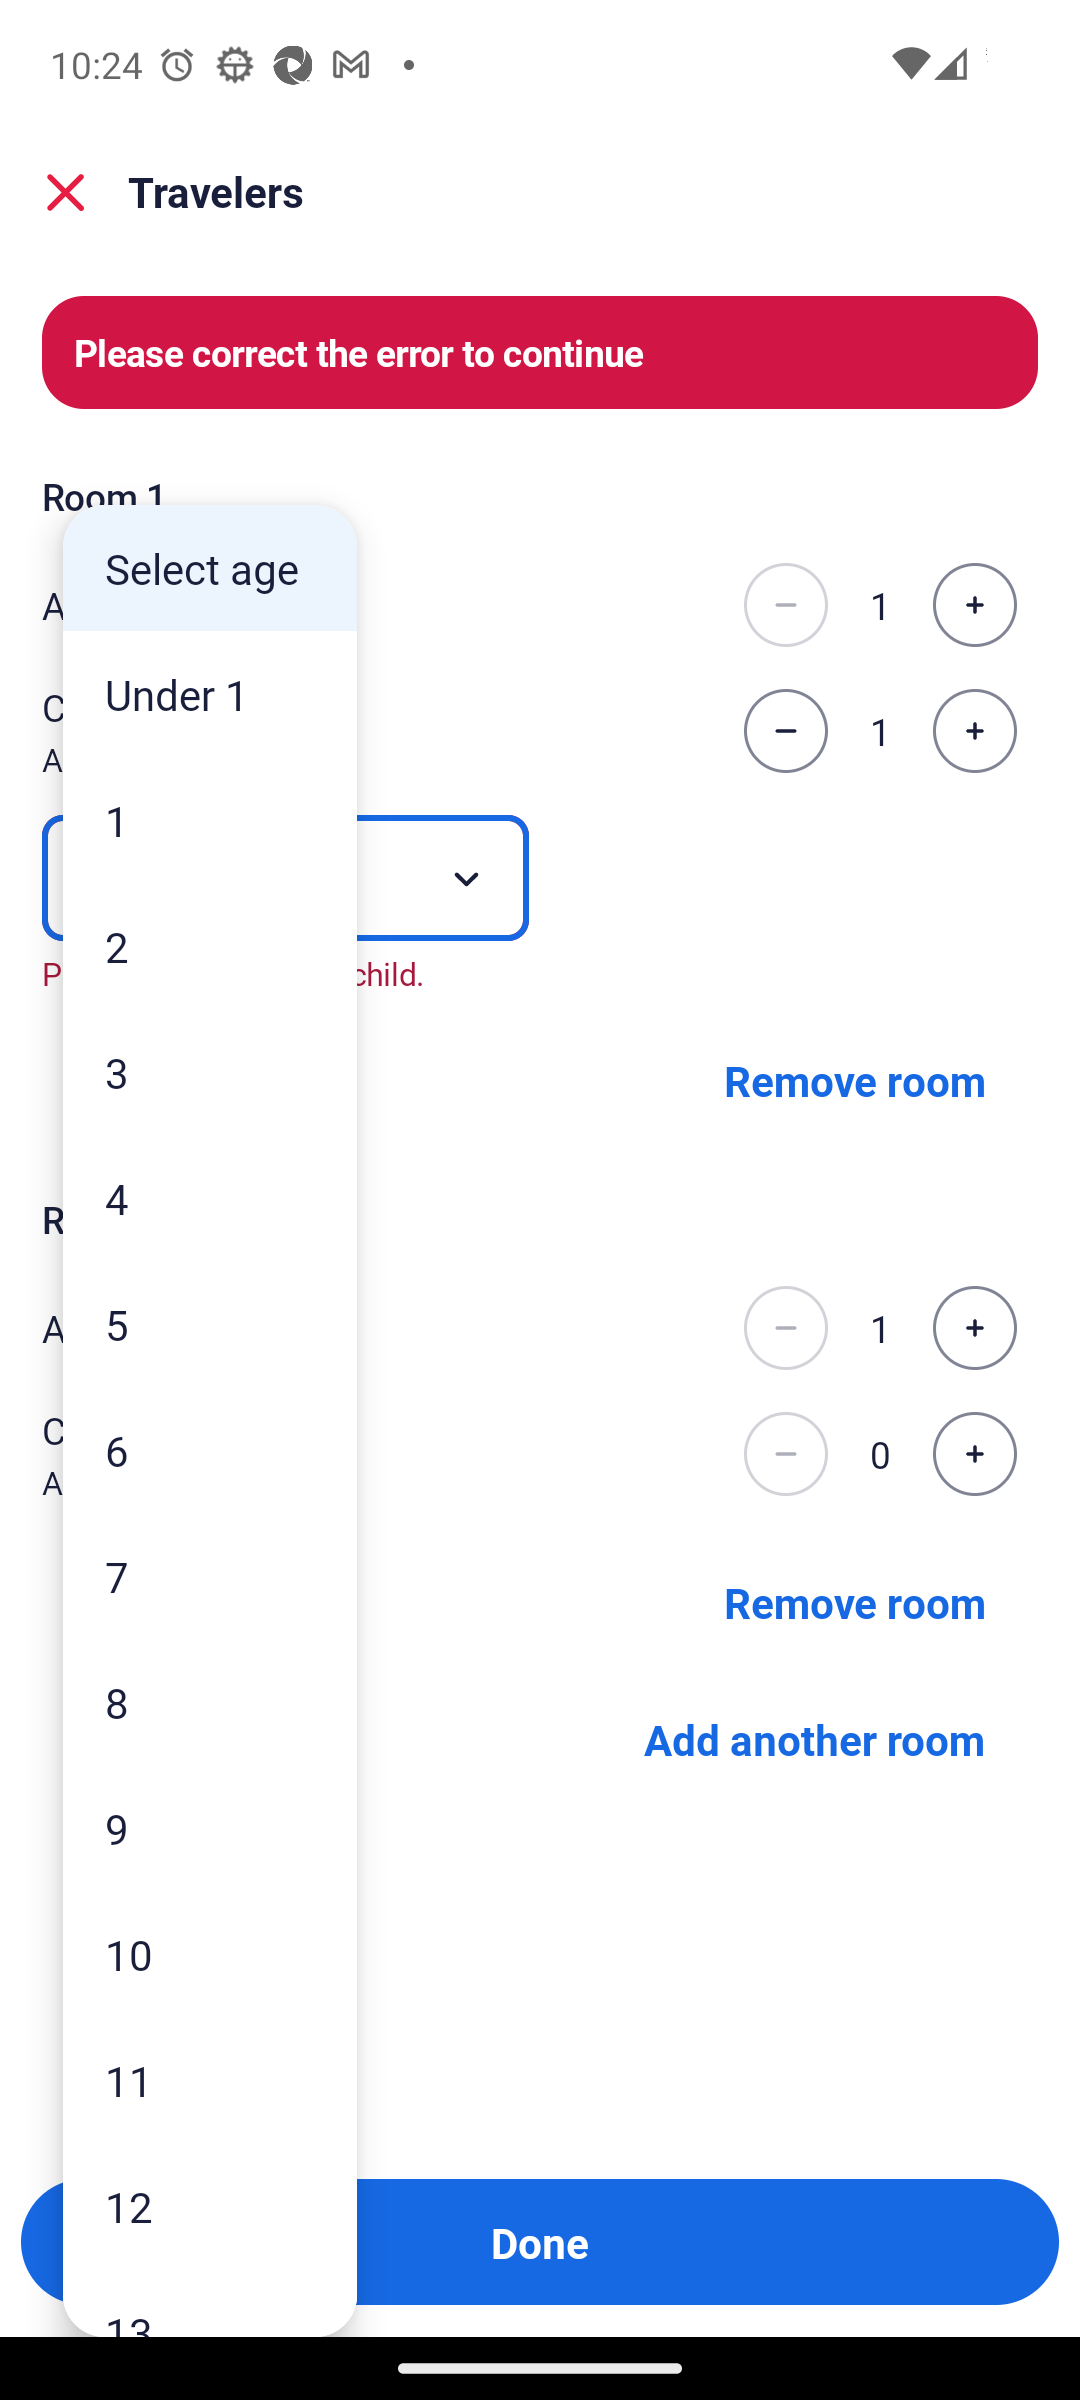  What do you see at coordinates (210, 820) in the screenshot?
I see `1` at bounding box center [210, 820].